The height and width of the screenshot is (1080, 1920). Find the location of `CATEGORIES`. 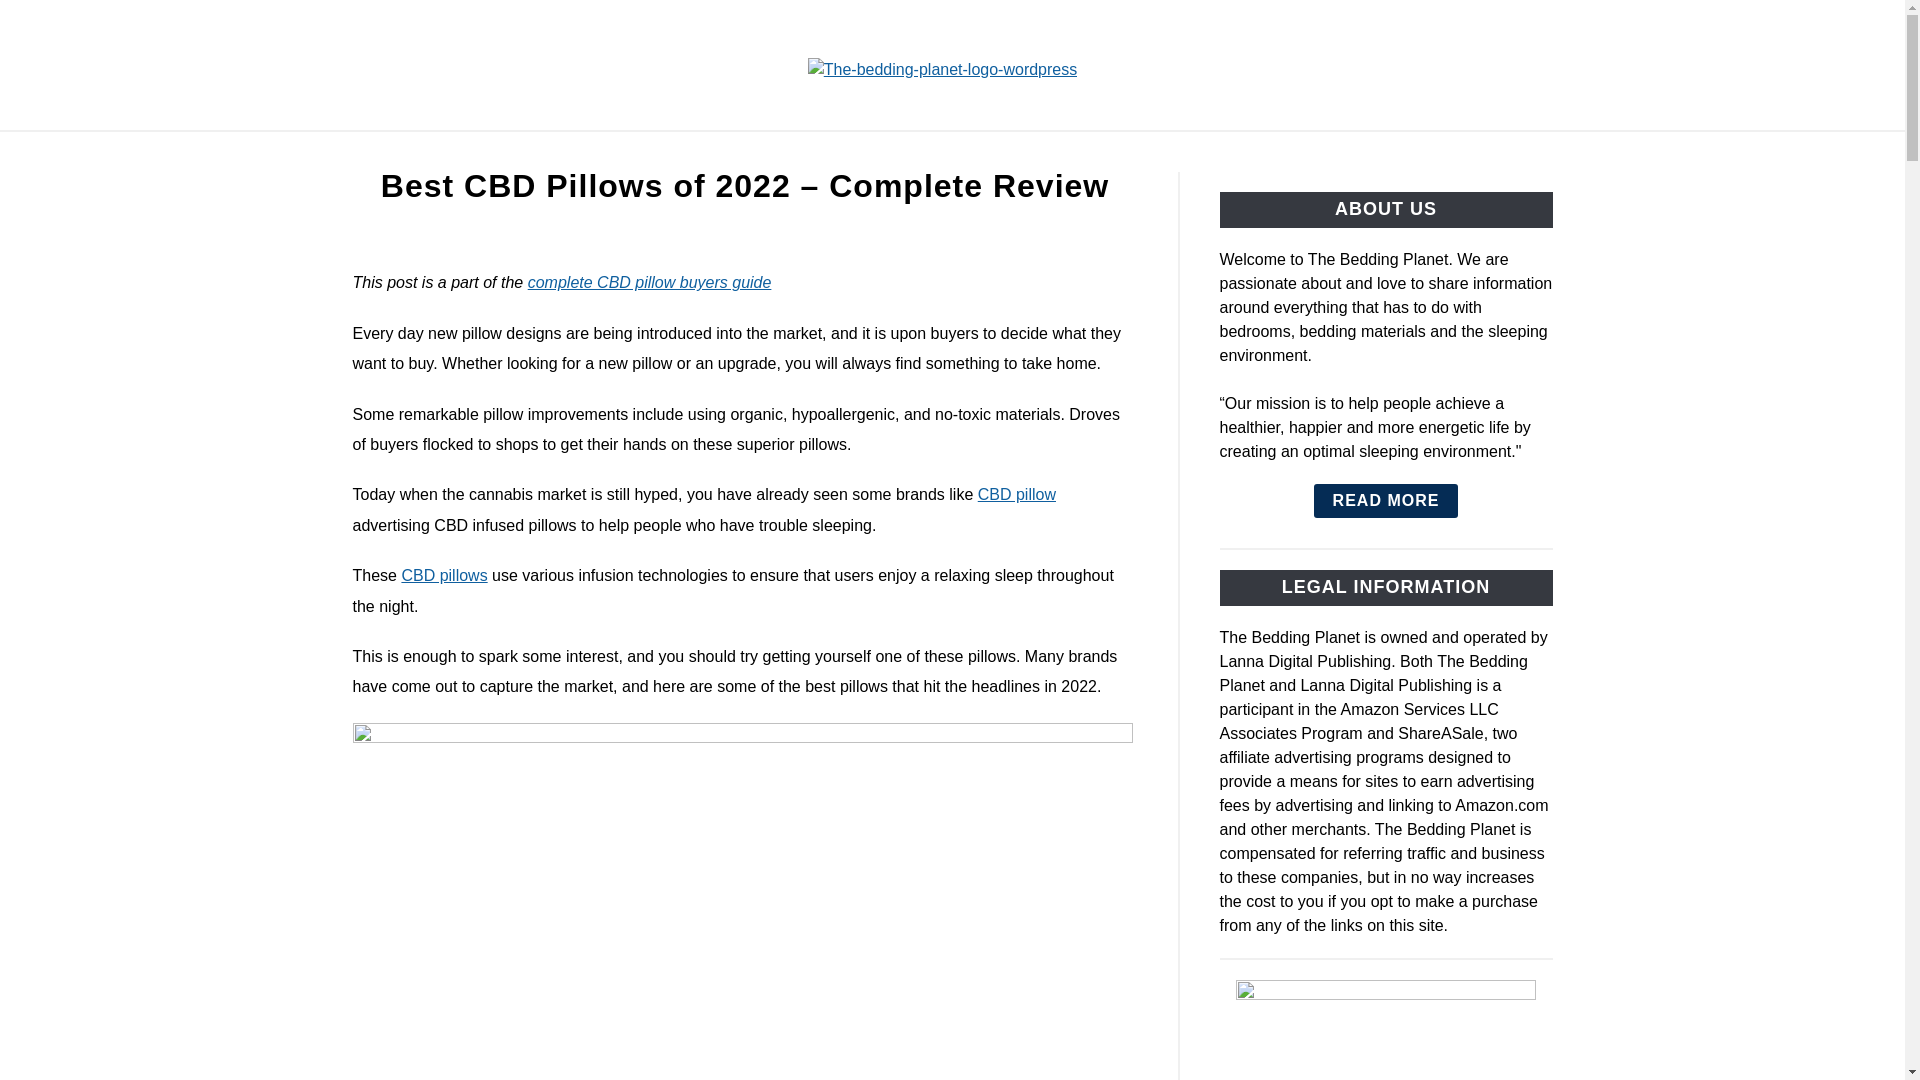

CATEGORIES is located at coordinates (640, 154).